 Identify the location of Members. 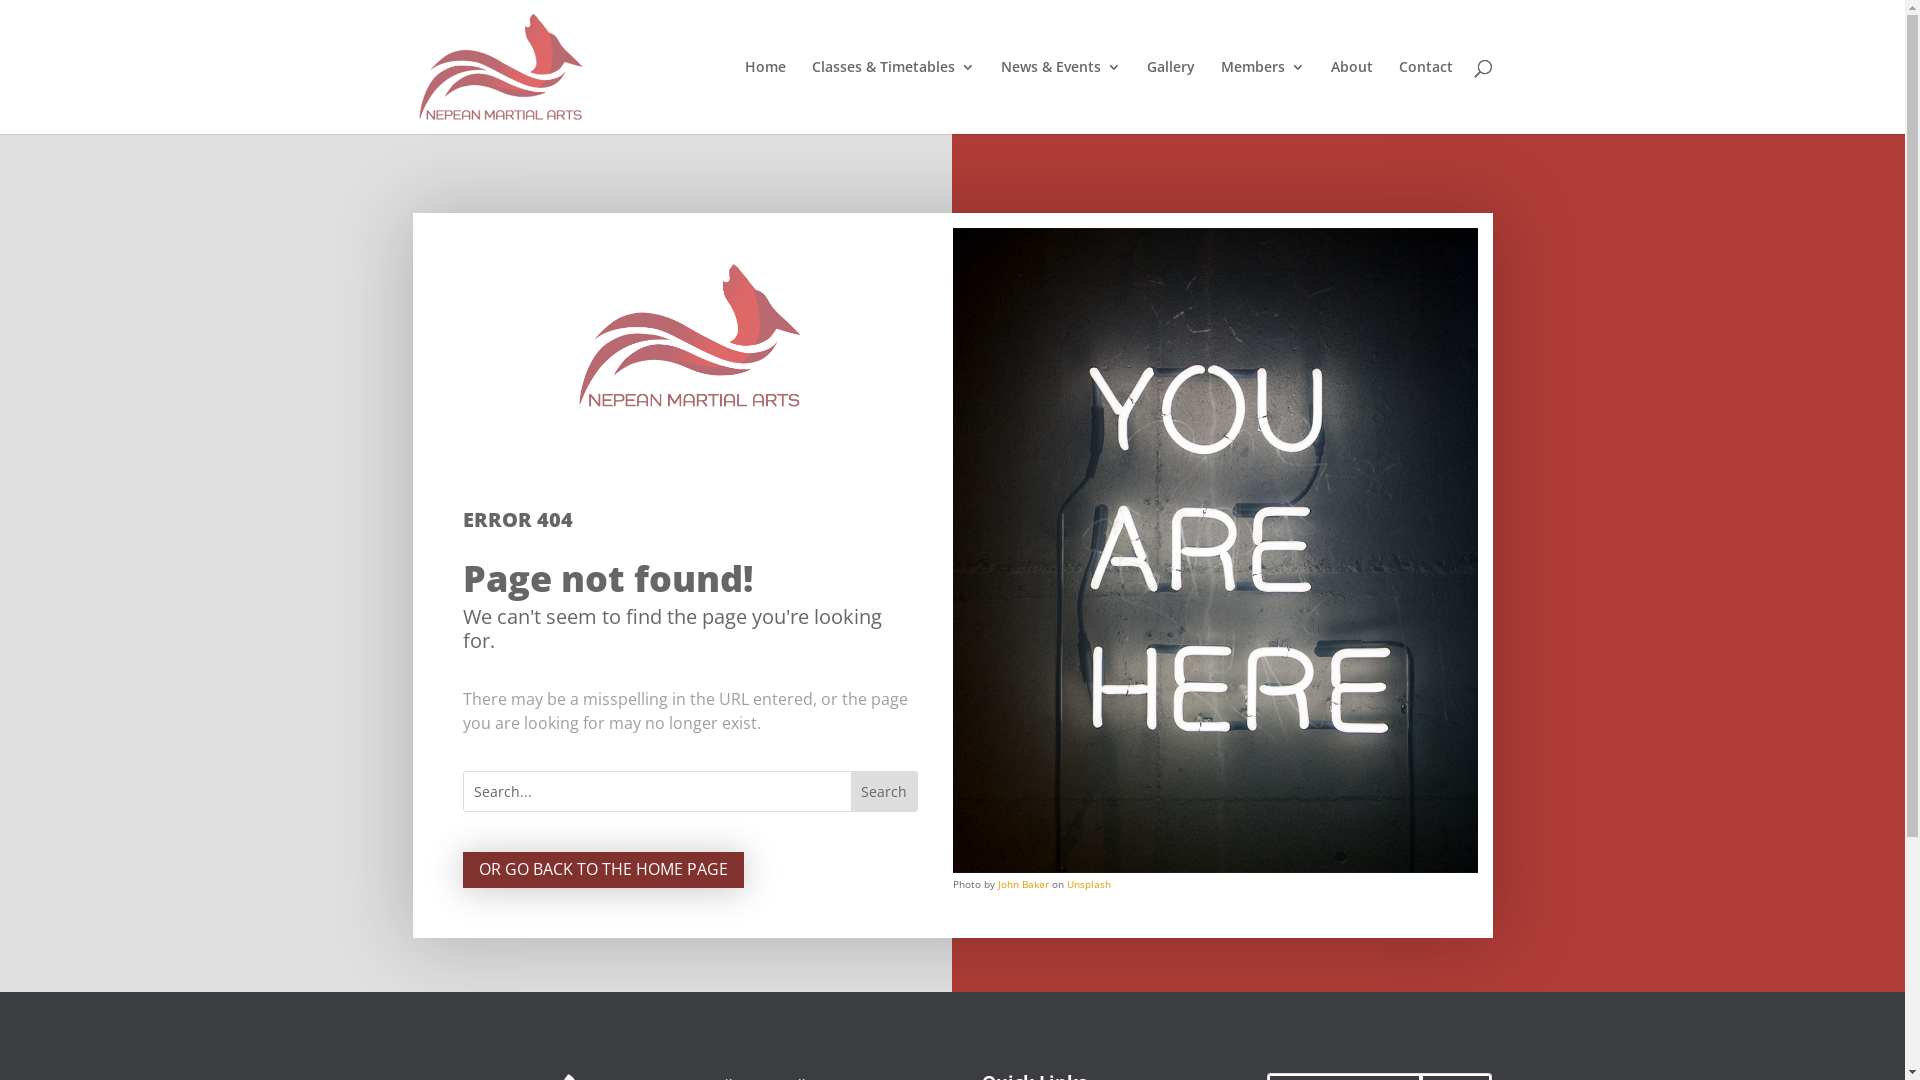
(1262, 97).